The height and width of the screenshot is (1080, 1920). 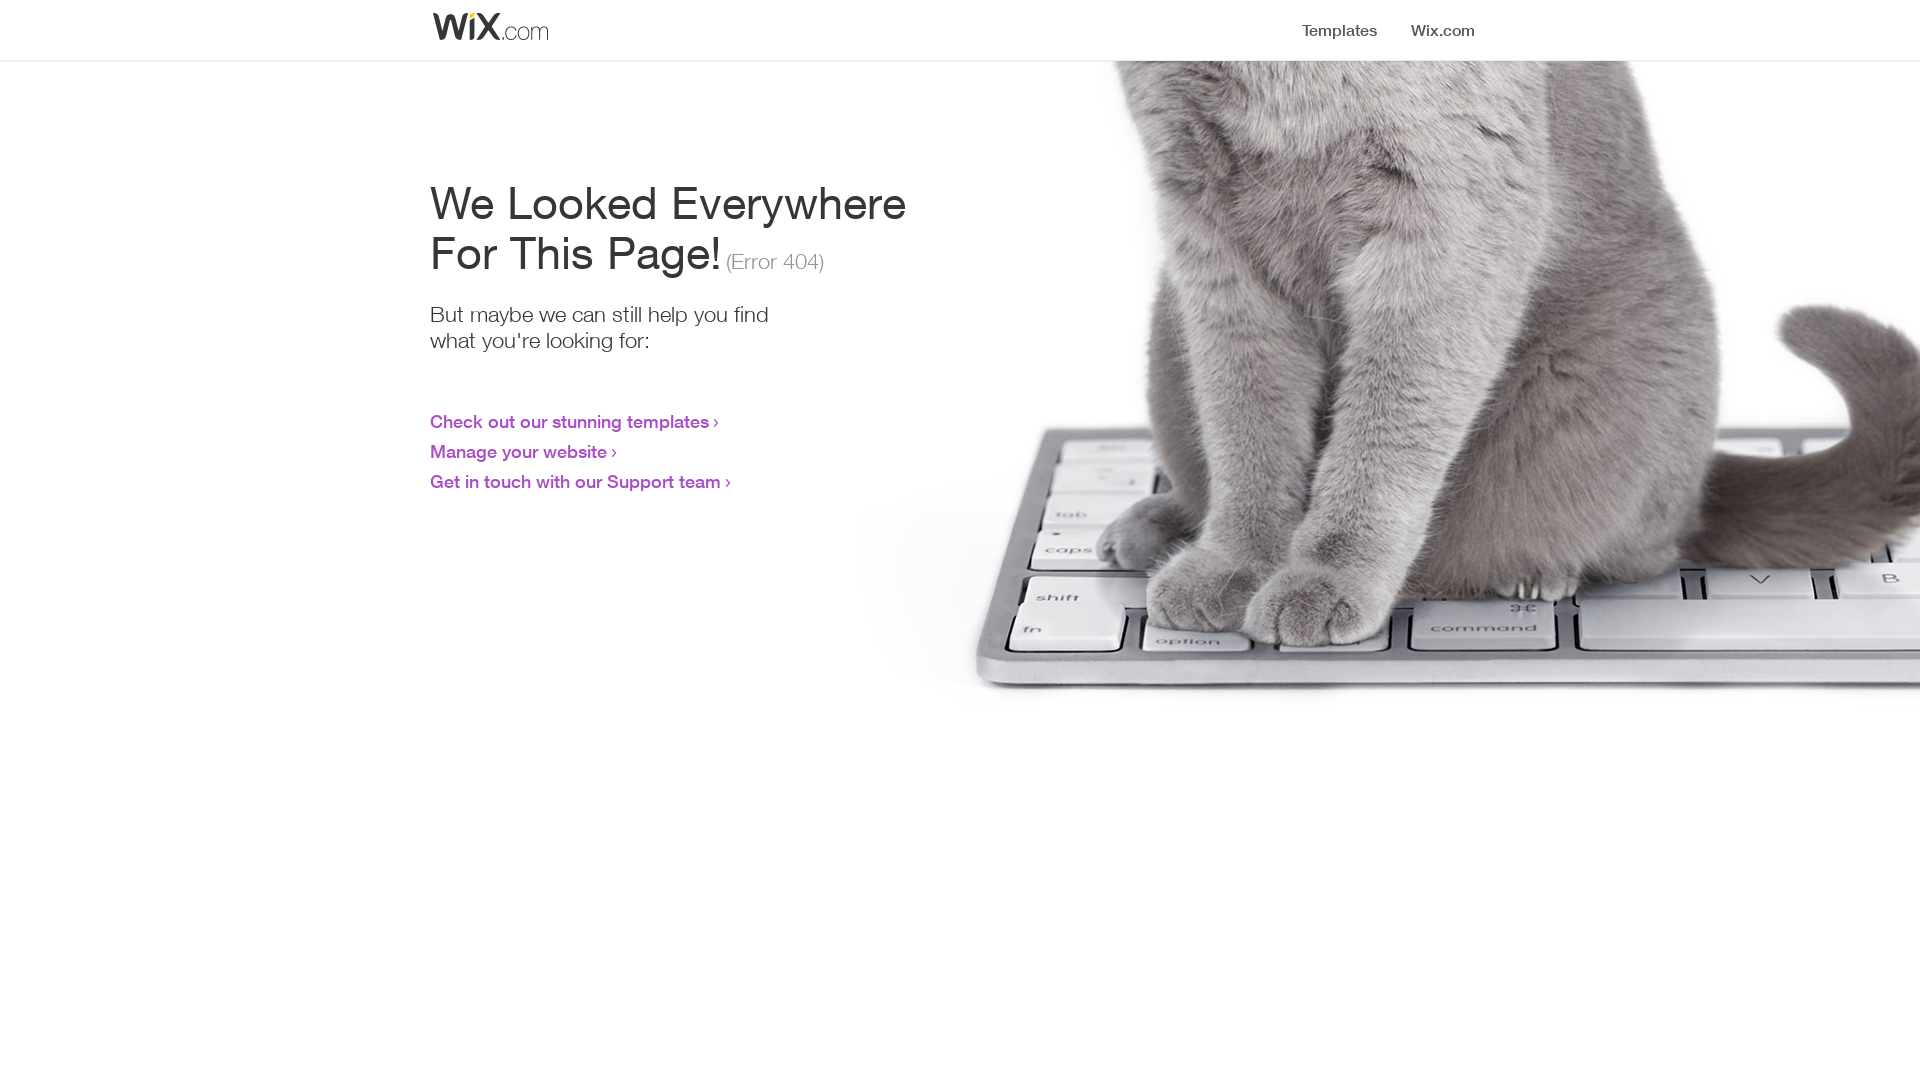 What do you see at coordinates (518, 451) in the screenshot?
I see `Manage your website` at bounding box center [518, 451].